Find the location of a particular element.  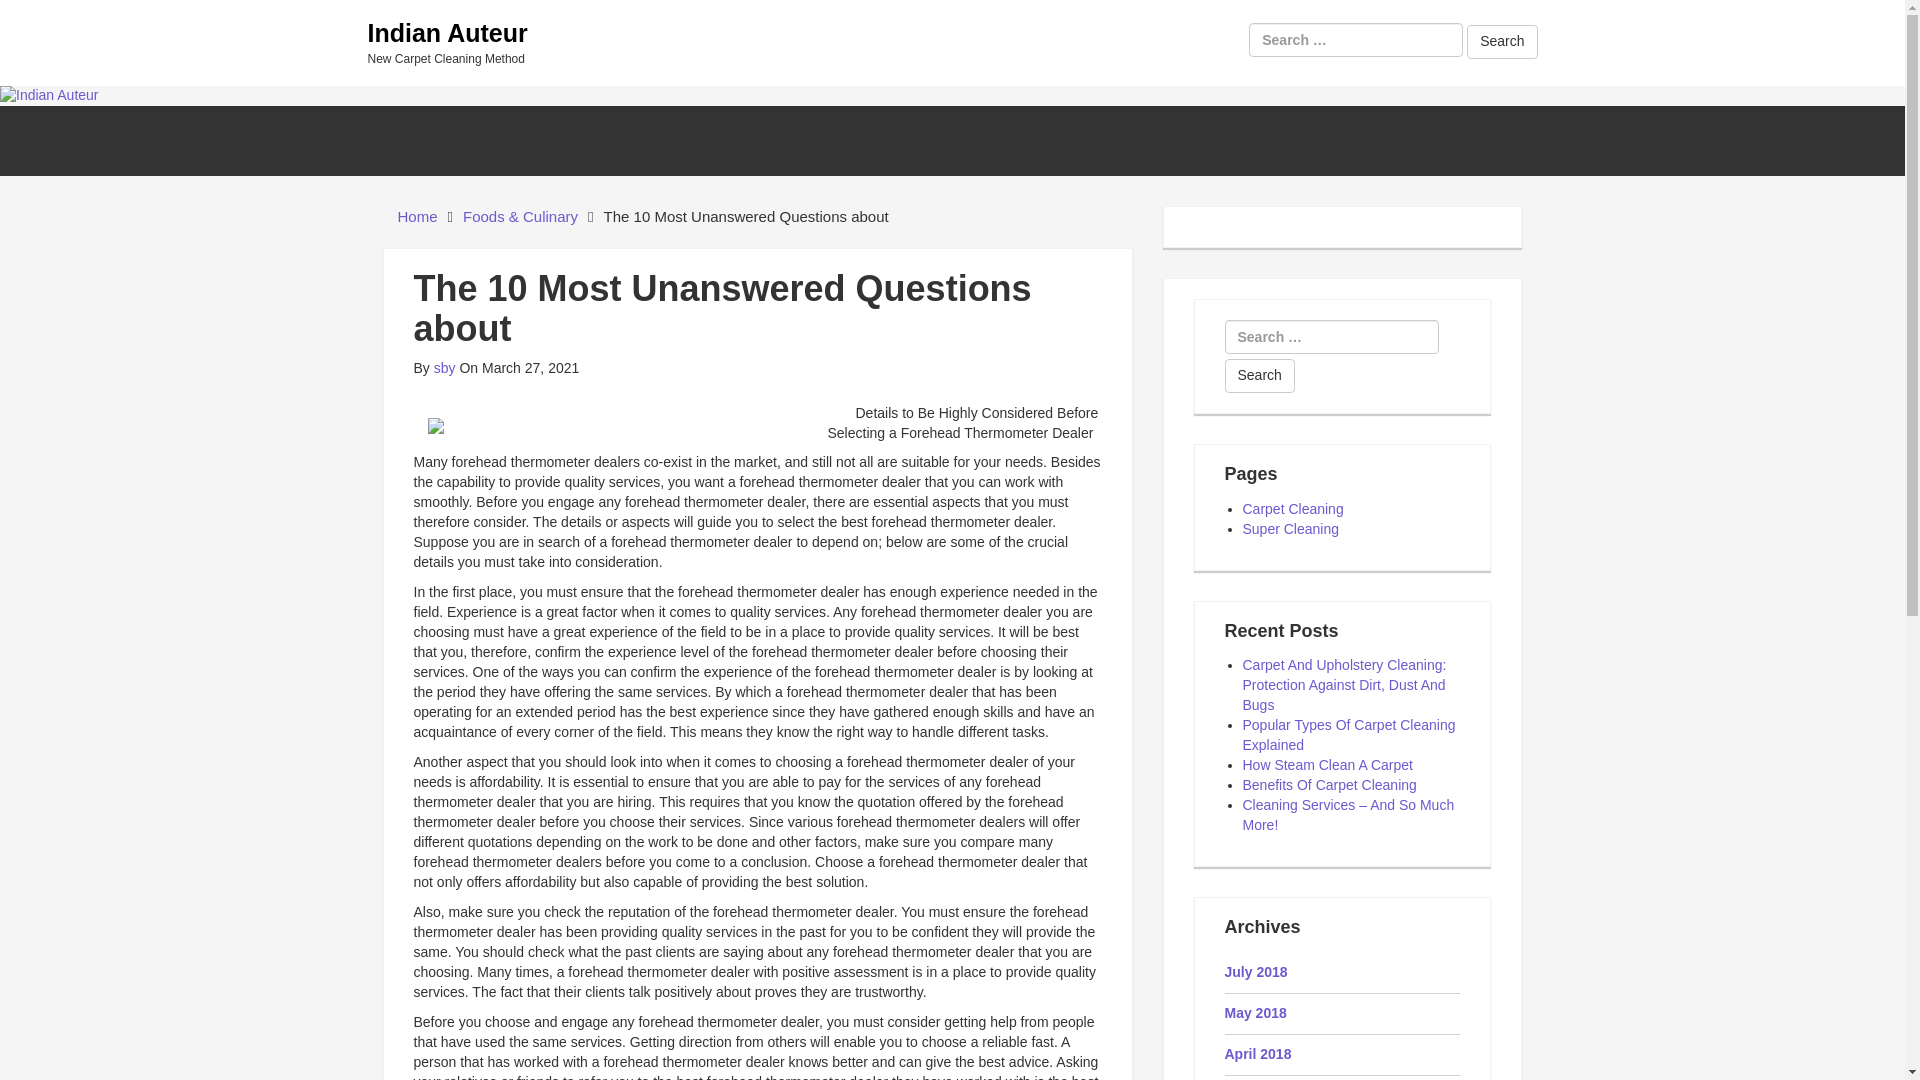

How Steam Clean A Carpet is located at coordinates (1326, 765).